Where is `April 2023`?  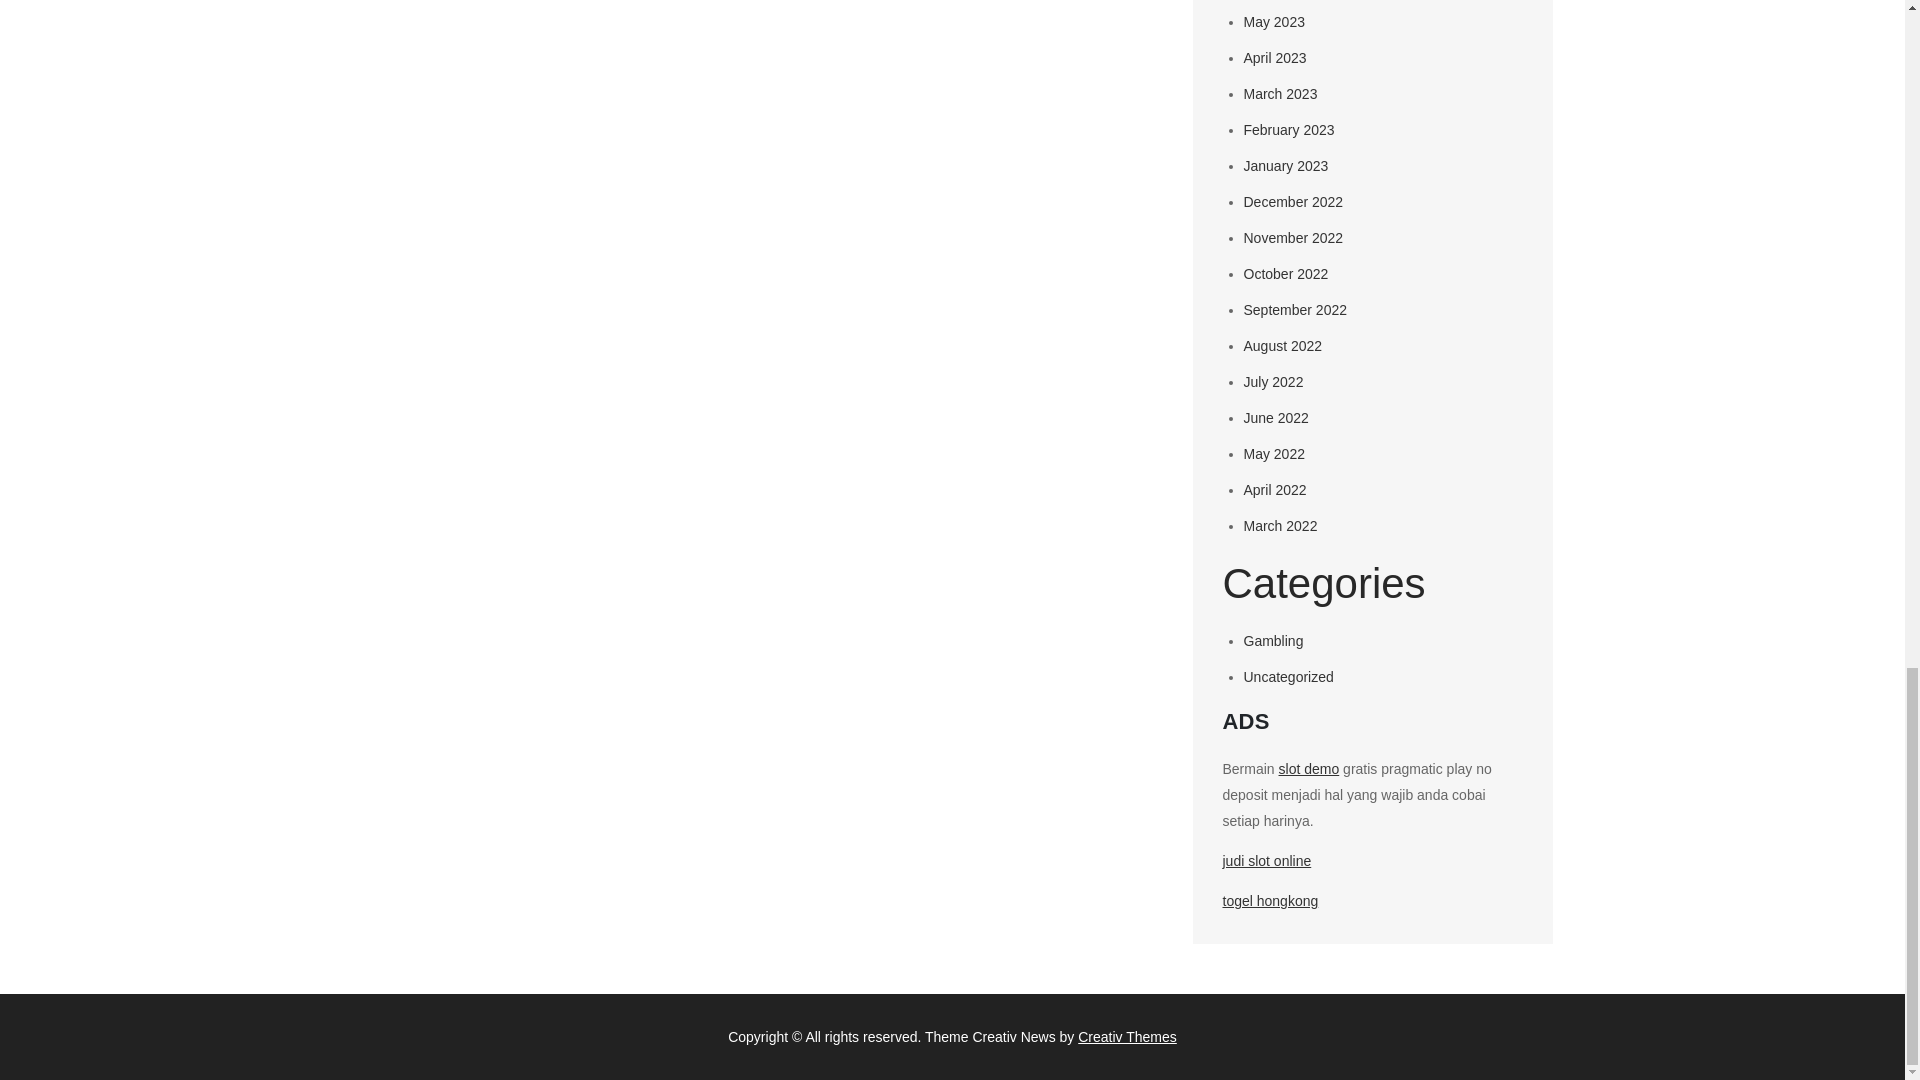
April 2023 is located at coordinates (1276, 57).